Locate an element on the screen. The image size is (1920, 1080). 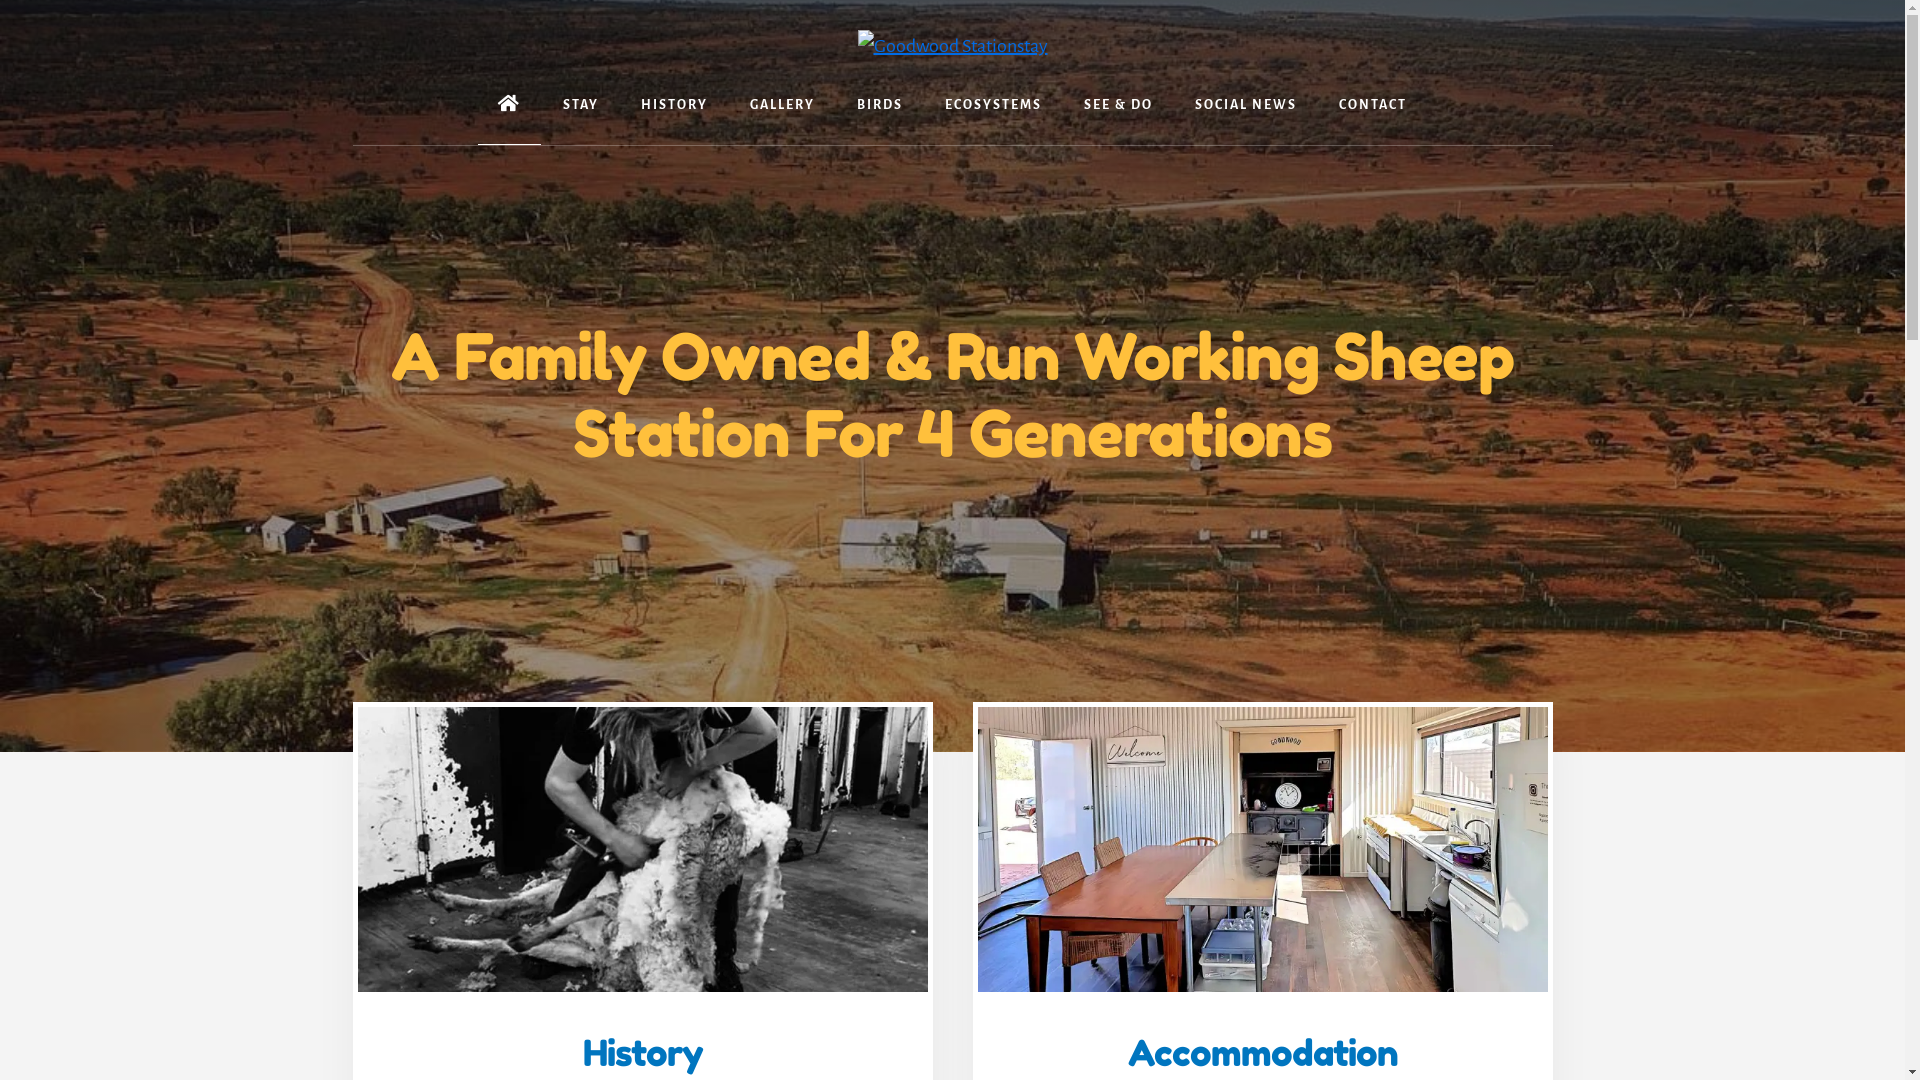
SEE & DO is located at coordinates (1118, 106).